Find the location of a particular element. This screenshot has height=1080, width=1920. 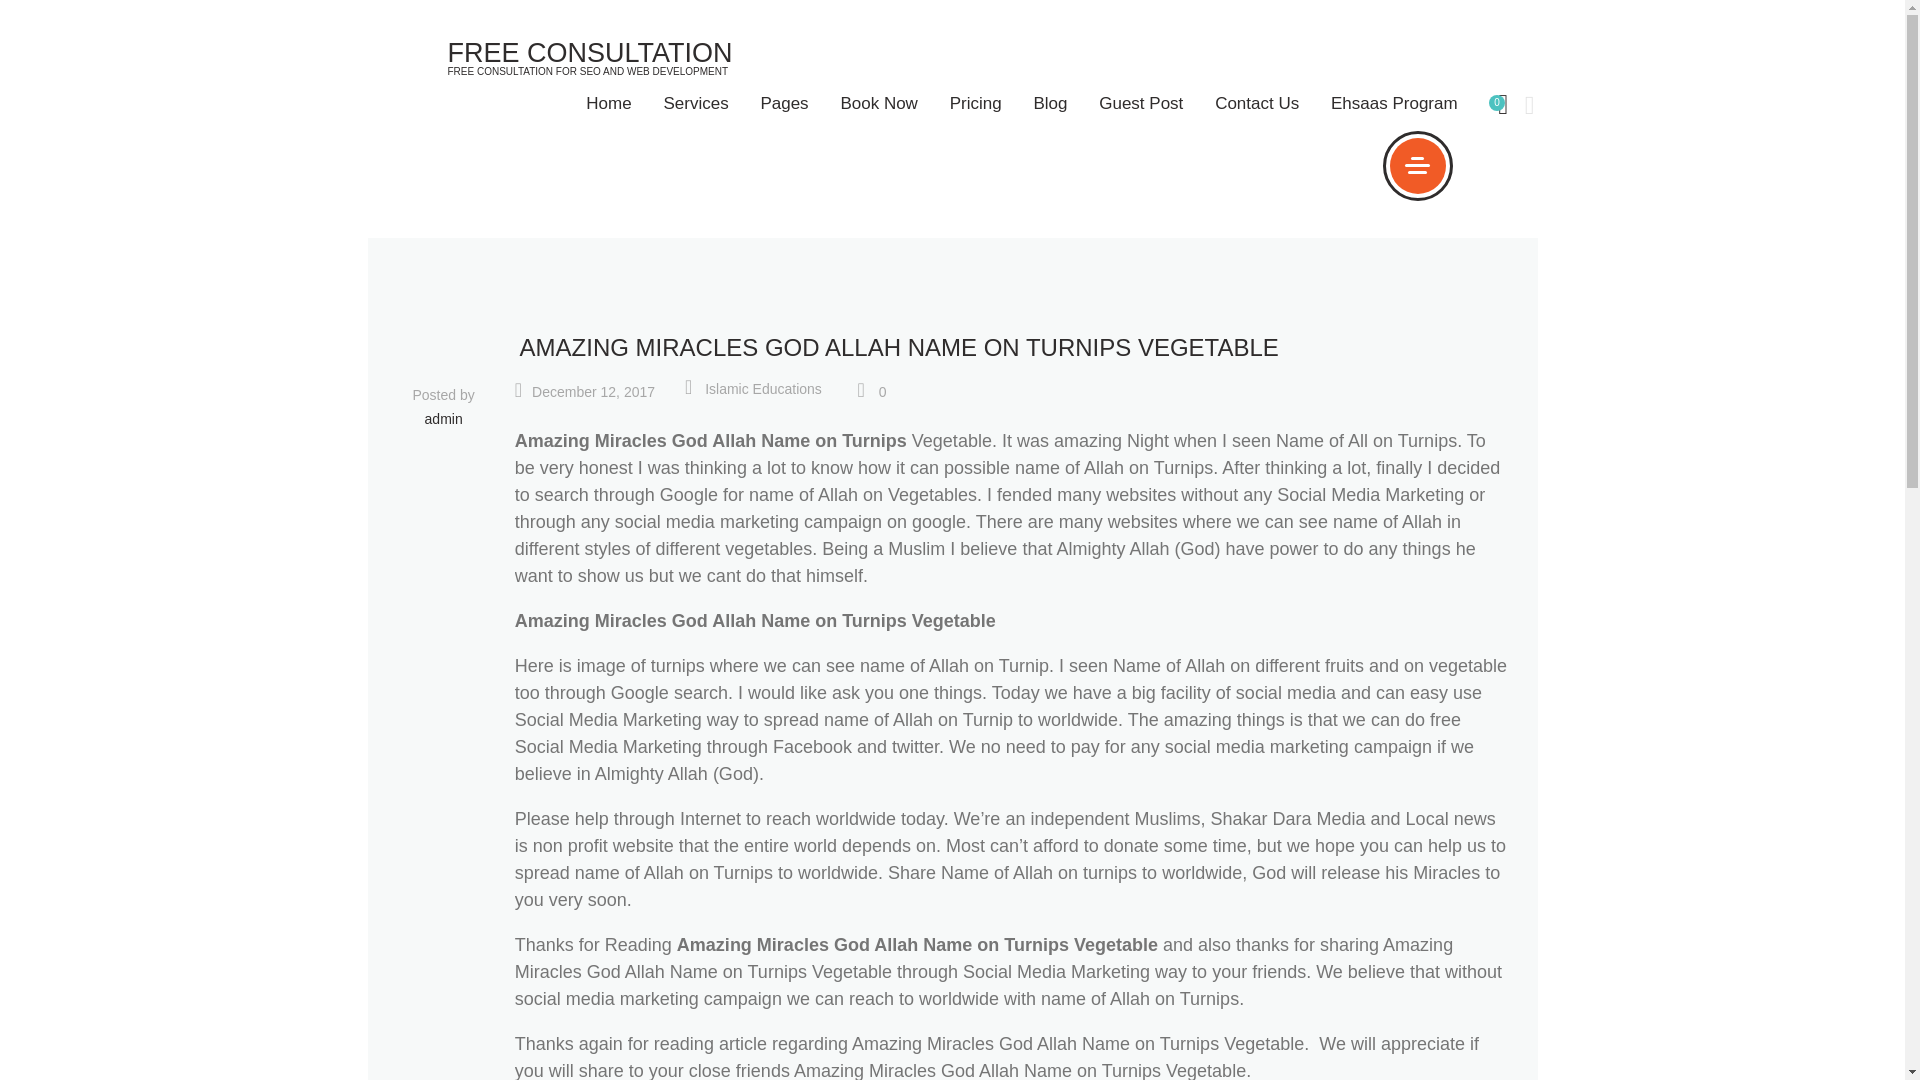

Guest Post is located at coordinates (1141, 103).